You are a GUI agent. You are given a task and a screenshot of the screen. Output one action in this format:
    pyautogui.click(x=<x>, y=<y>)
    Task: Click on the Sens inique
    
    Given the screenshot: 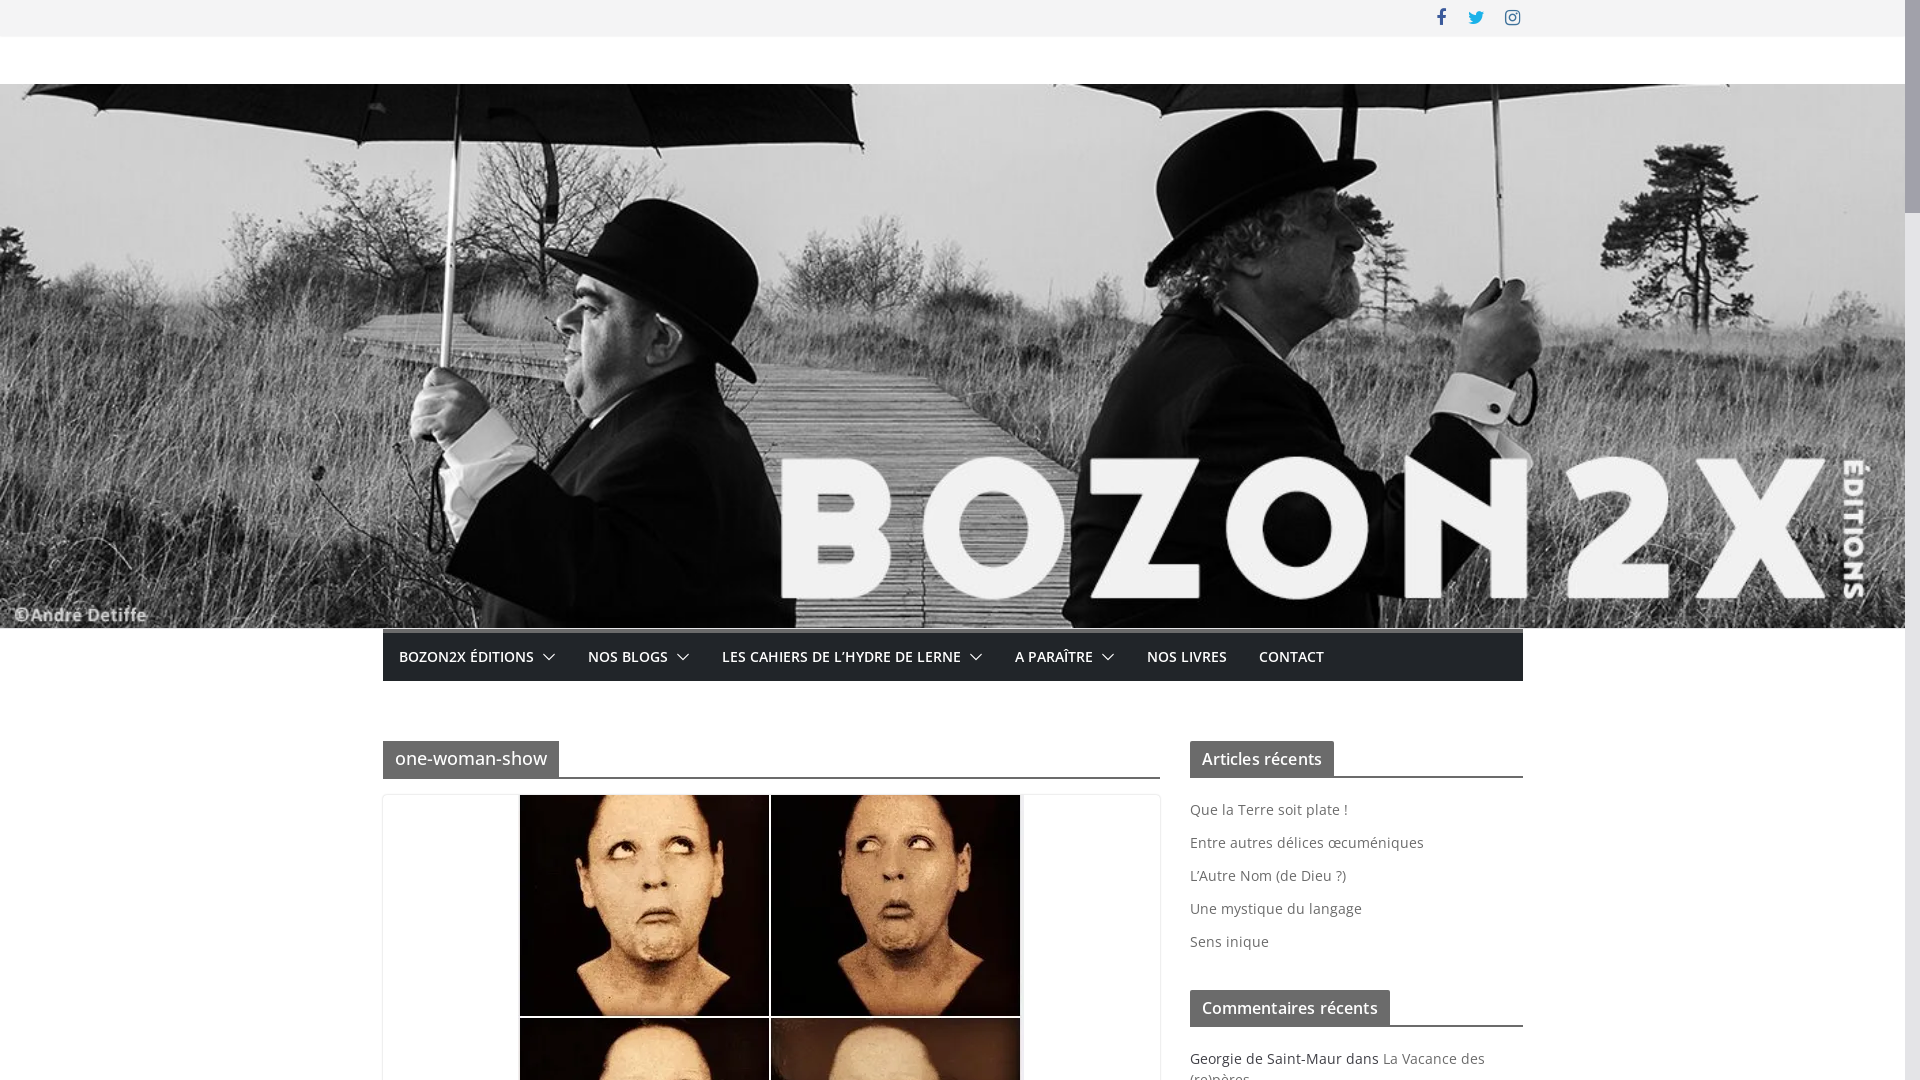 What is the action you would take?
    pyautogui.click(x=1230, y=942)
    